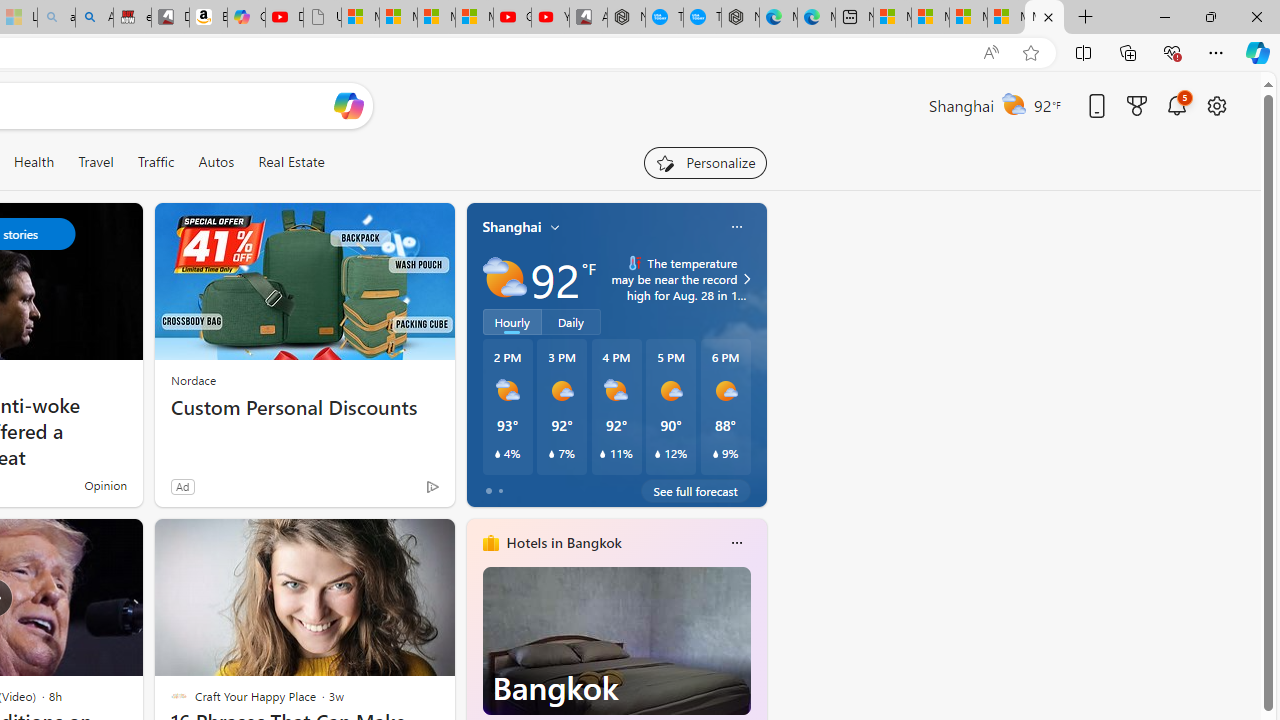 This screenshot has height=720, width=1280. Describe the element at coordinates (348, 106) in the screenshot. I see `Open Copilot` at that location.